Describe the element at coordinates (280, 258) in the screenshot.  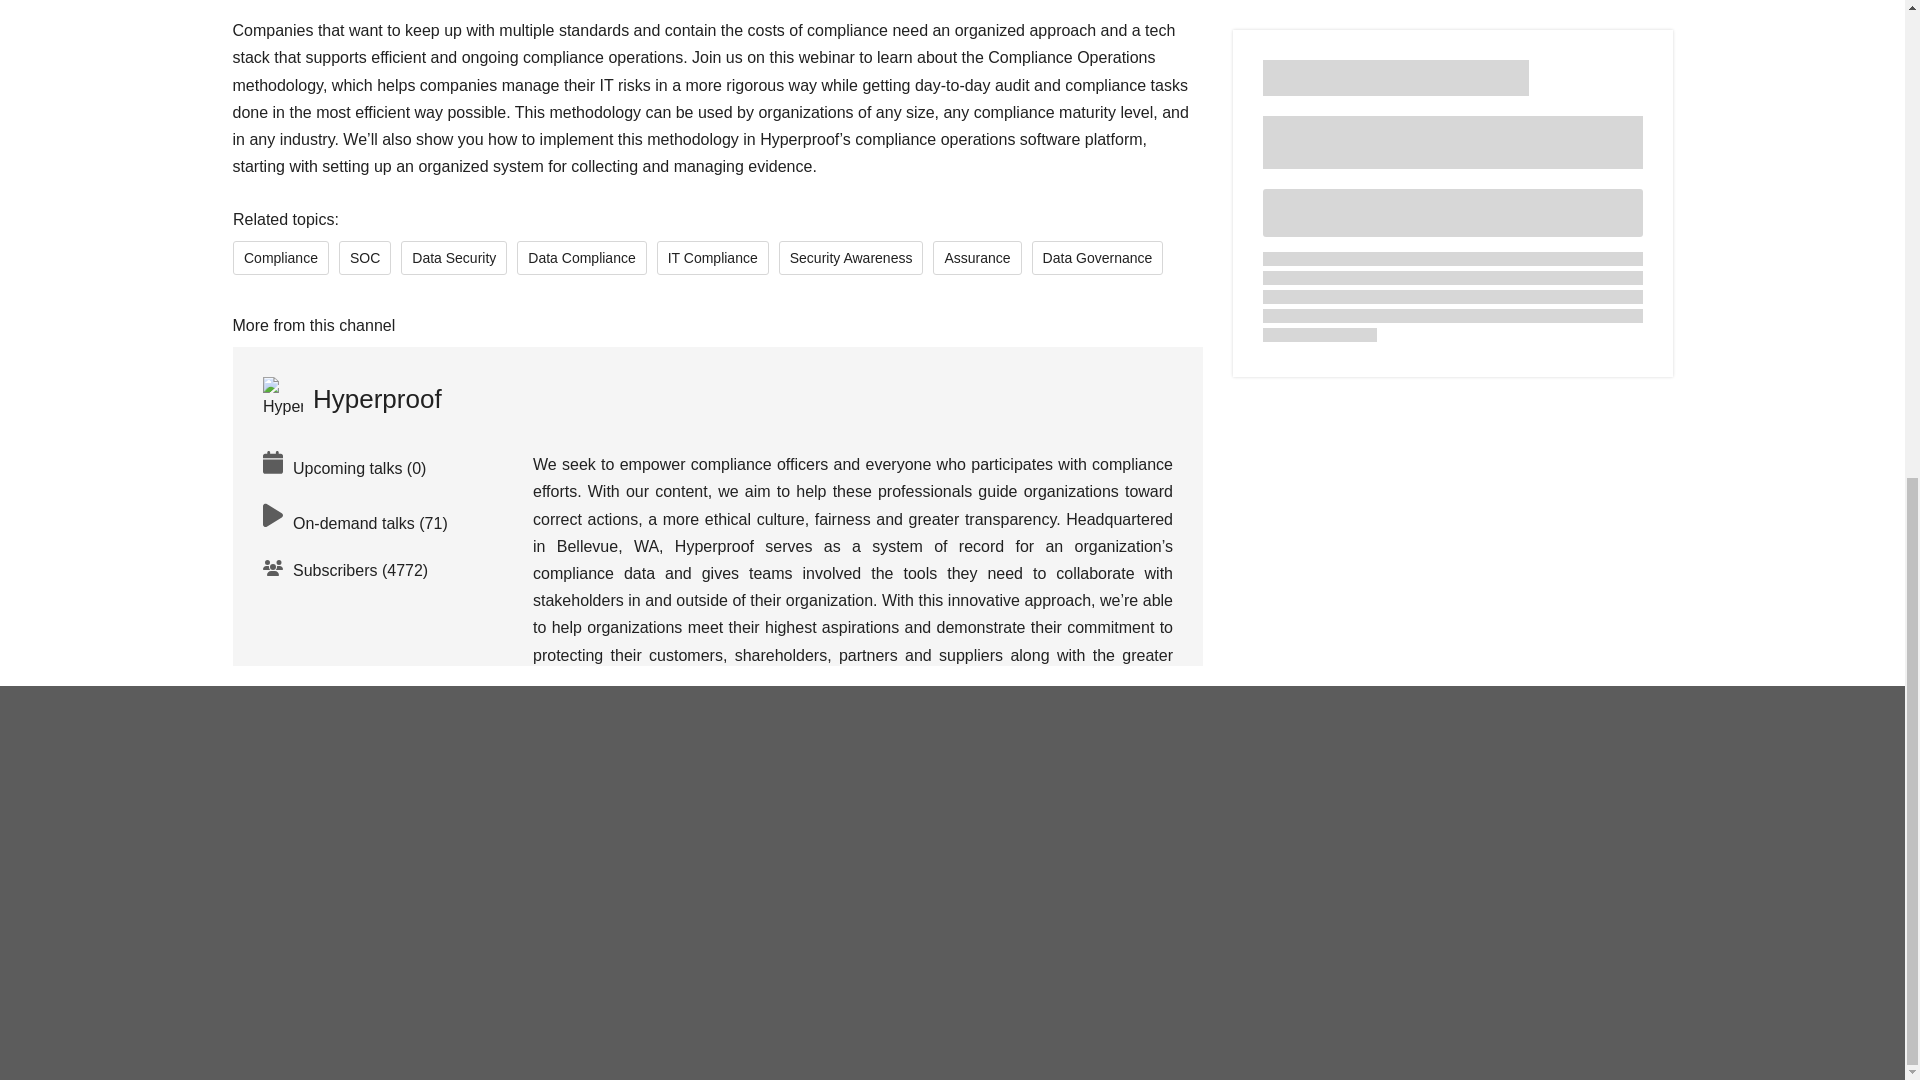
I see `Compliance` at that location.